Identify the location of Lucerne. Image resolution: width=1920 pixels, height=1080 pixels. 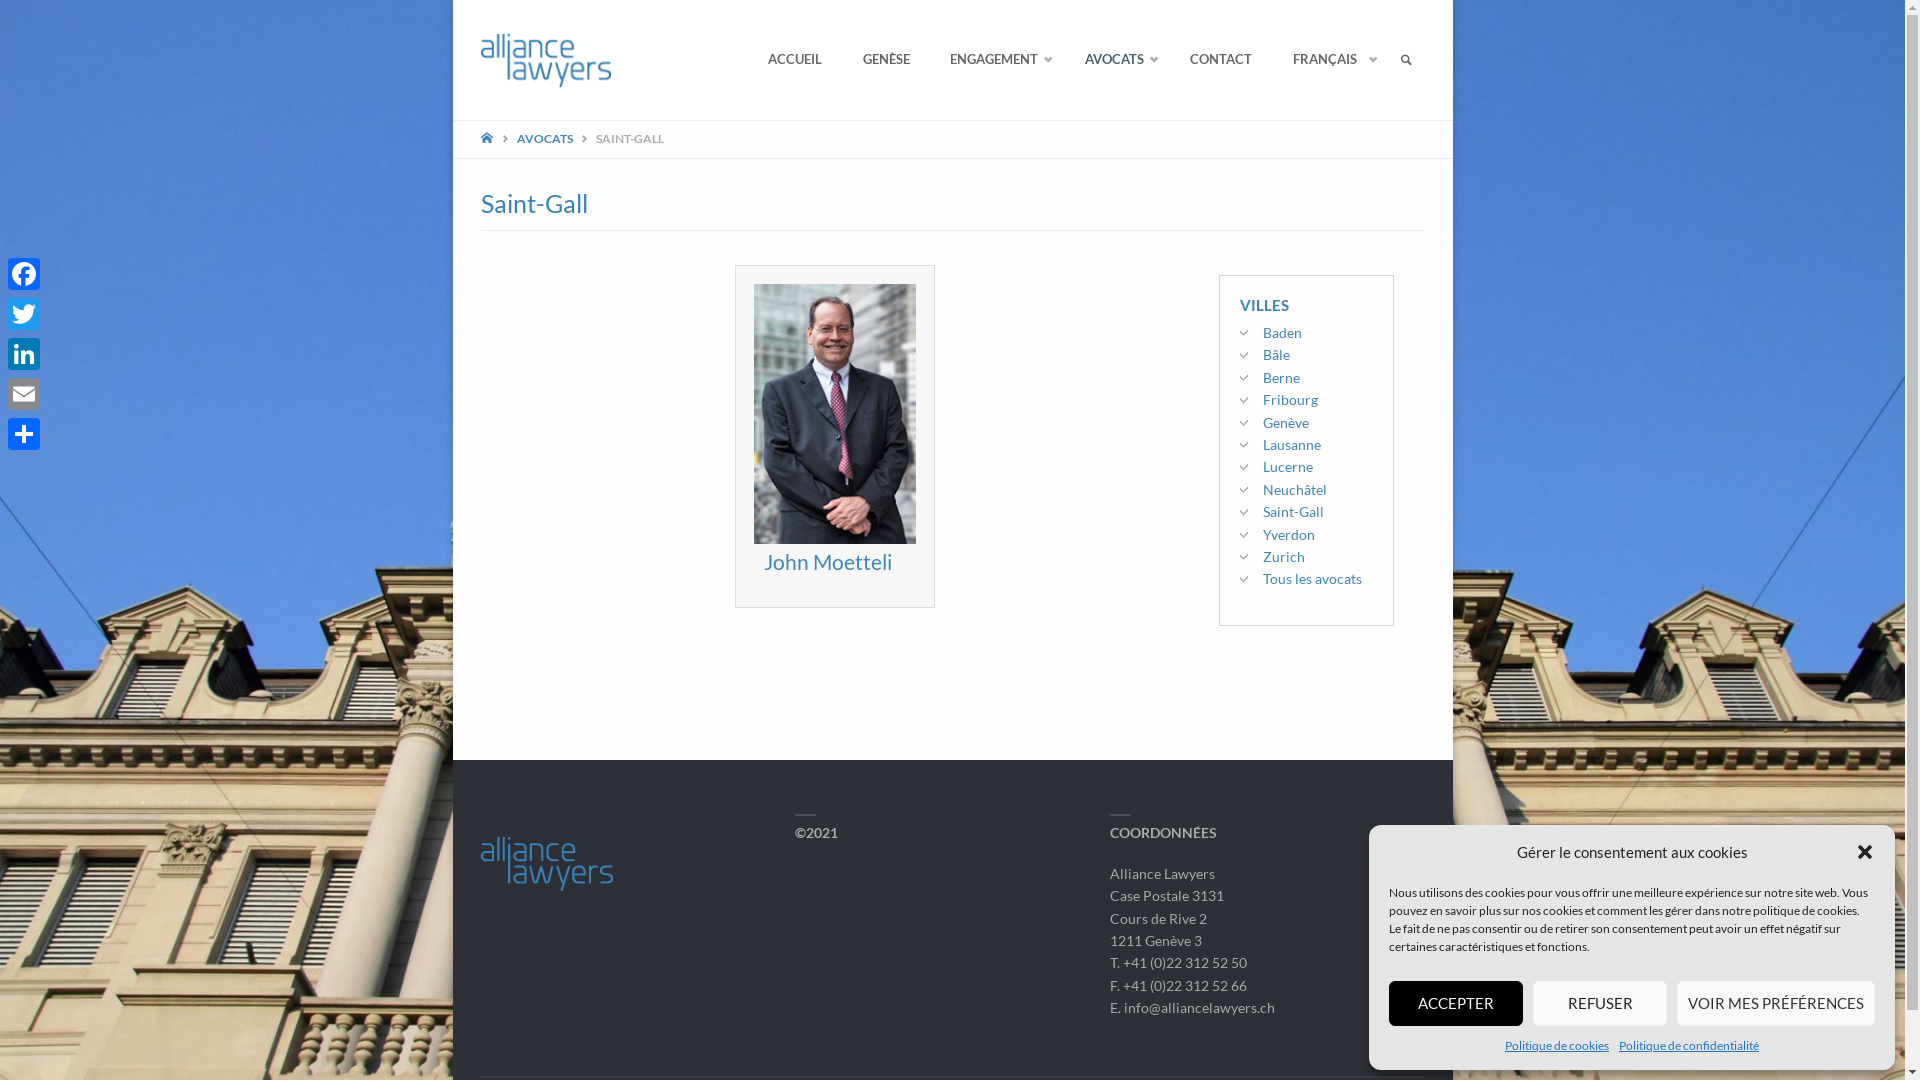
(1287, 466).